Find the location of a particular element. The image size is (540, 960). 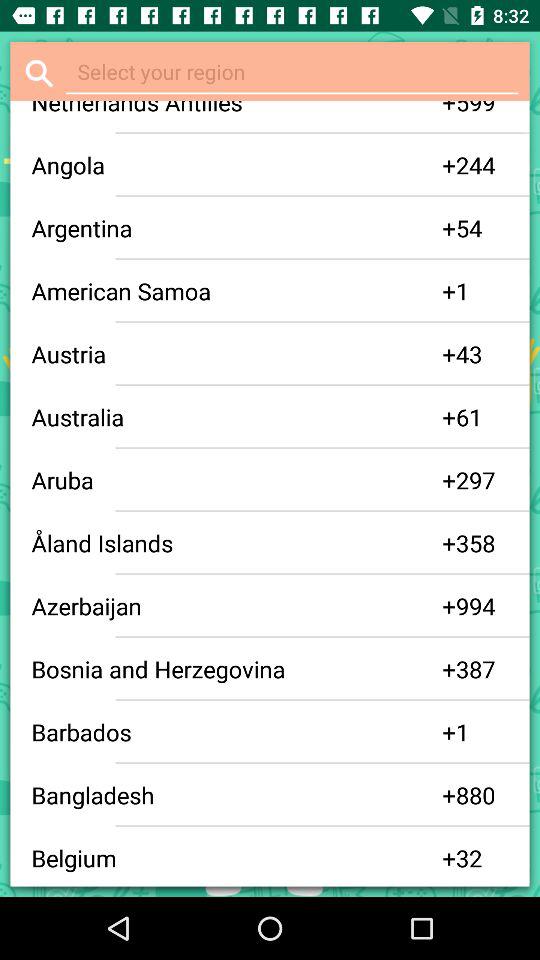

open the 43 app is located at coordinates (482, 354).